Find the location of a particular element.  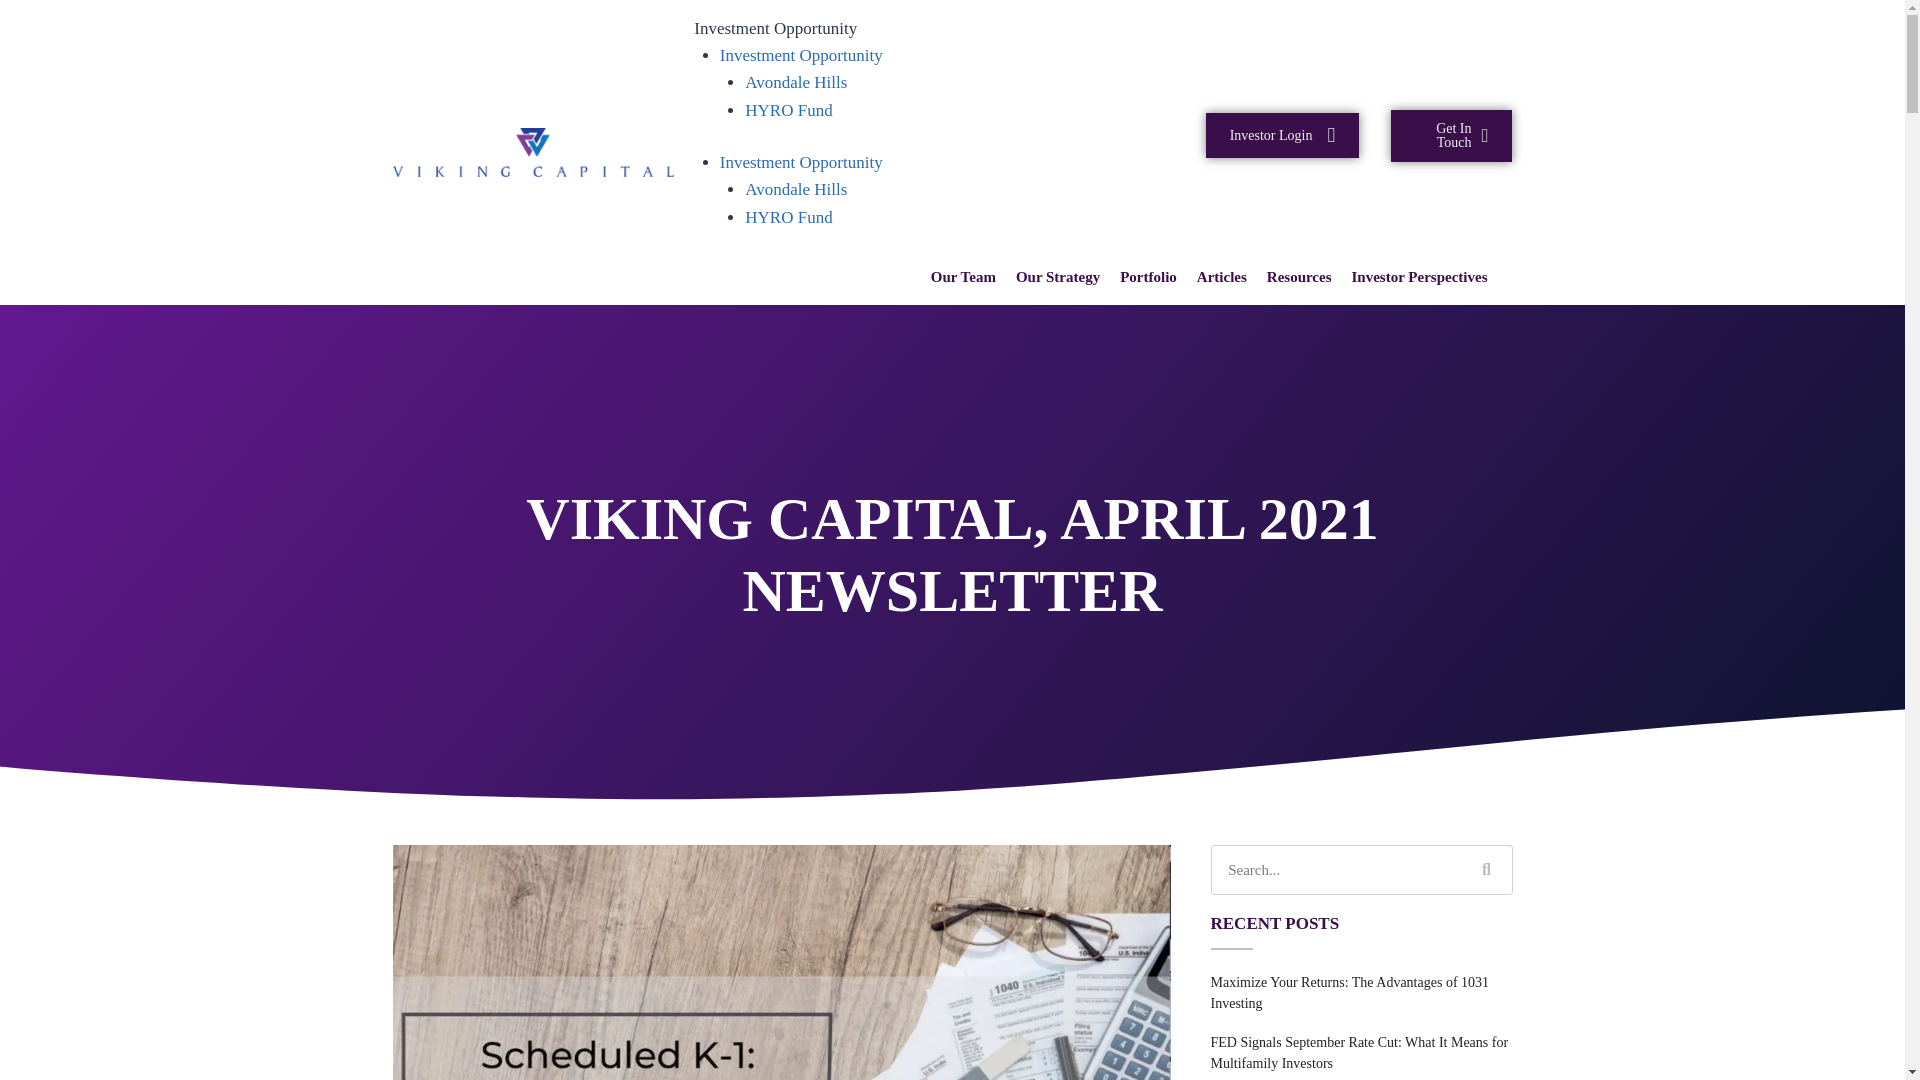

Investor Perspectives is located at coordinates (1420, 276).